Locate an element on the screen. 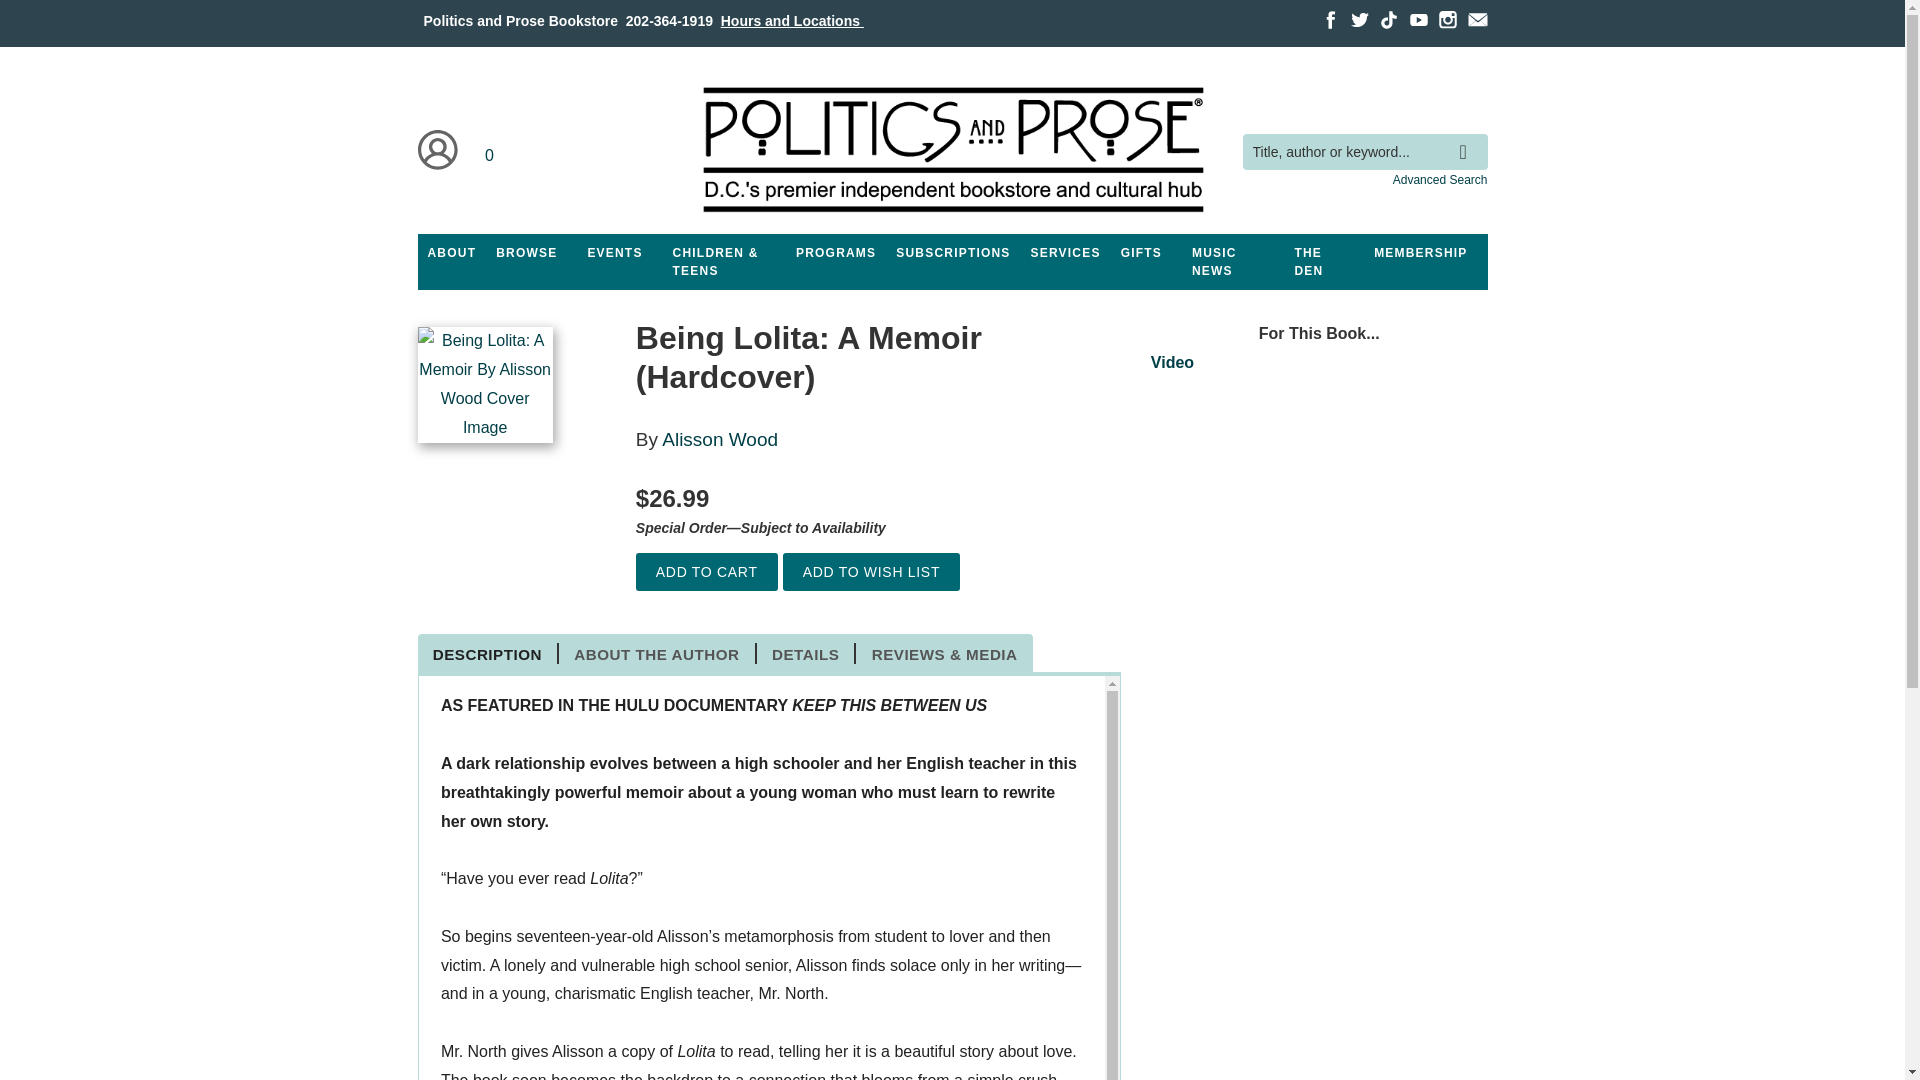 The image size is (1920, 1080). Add to Wish List is located at coordinates (872, 572).